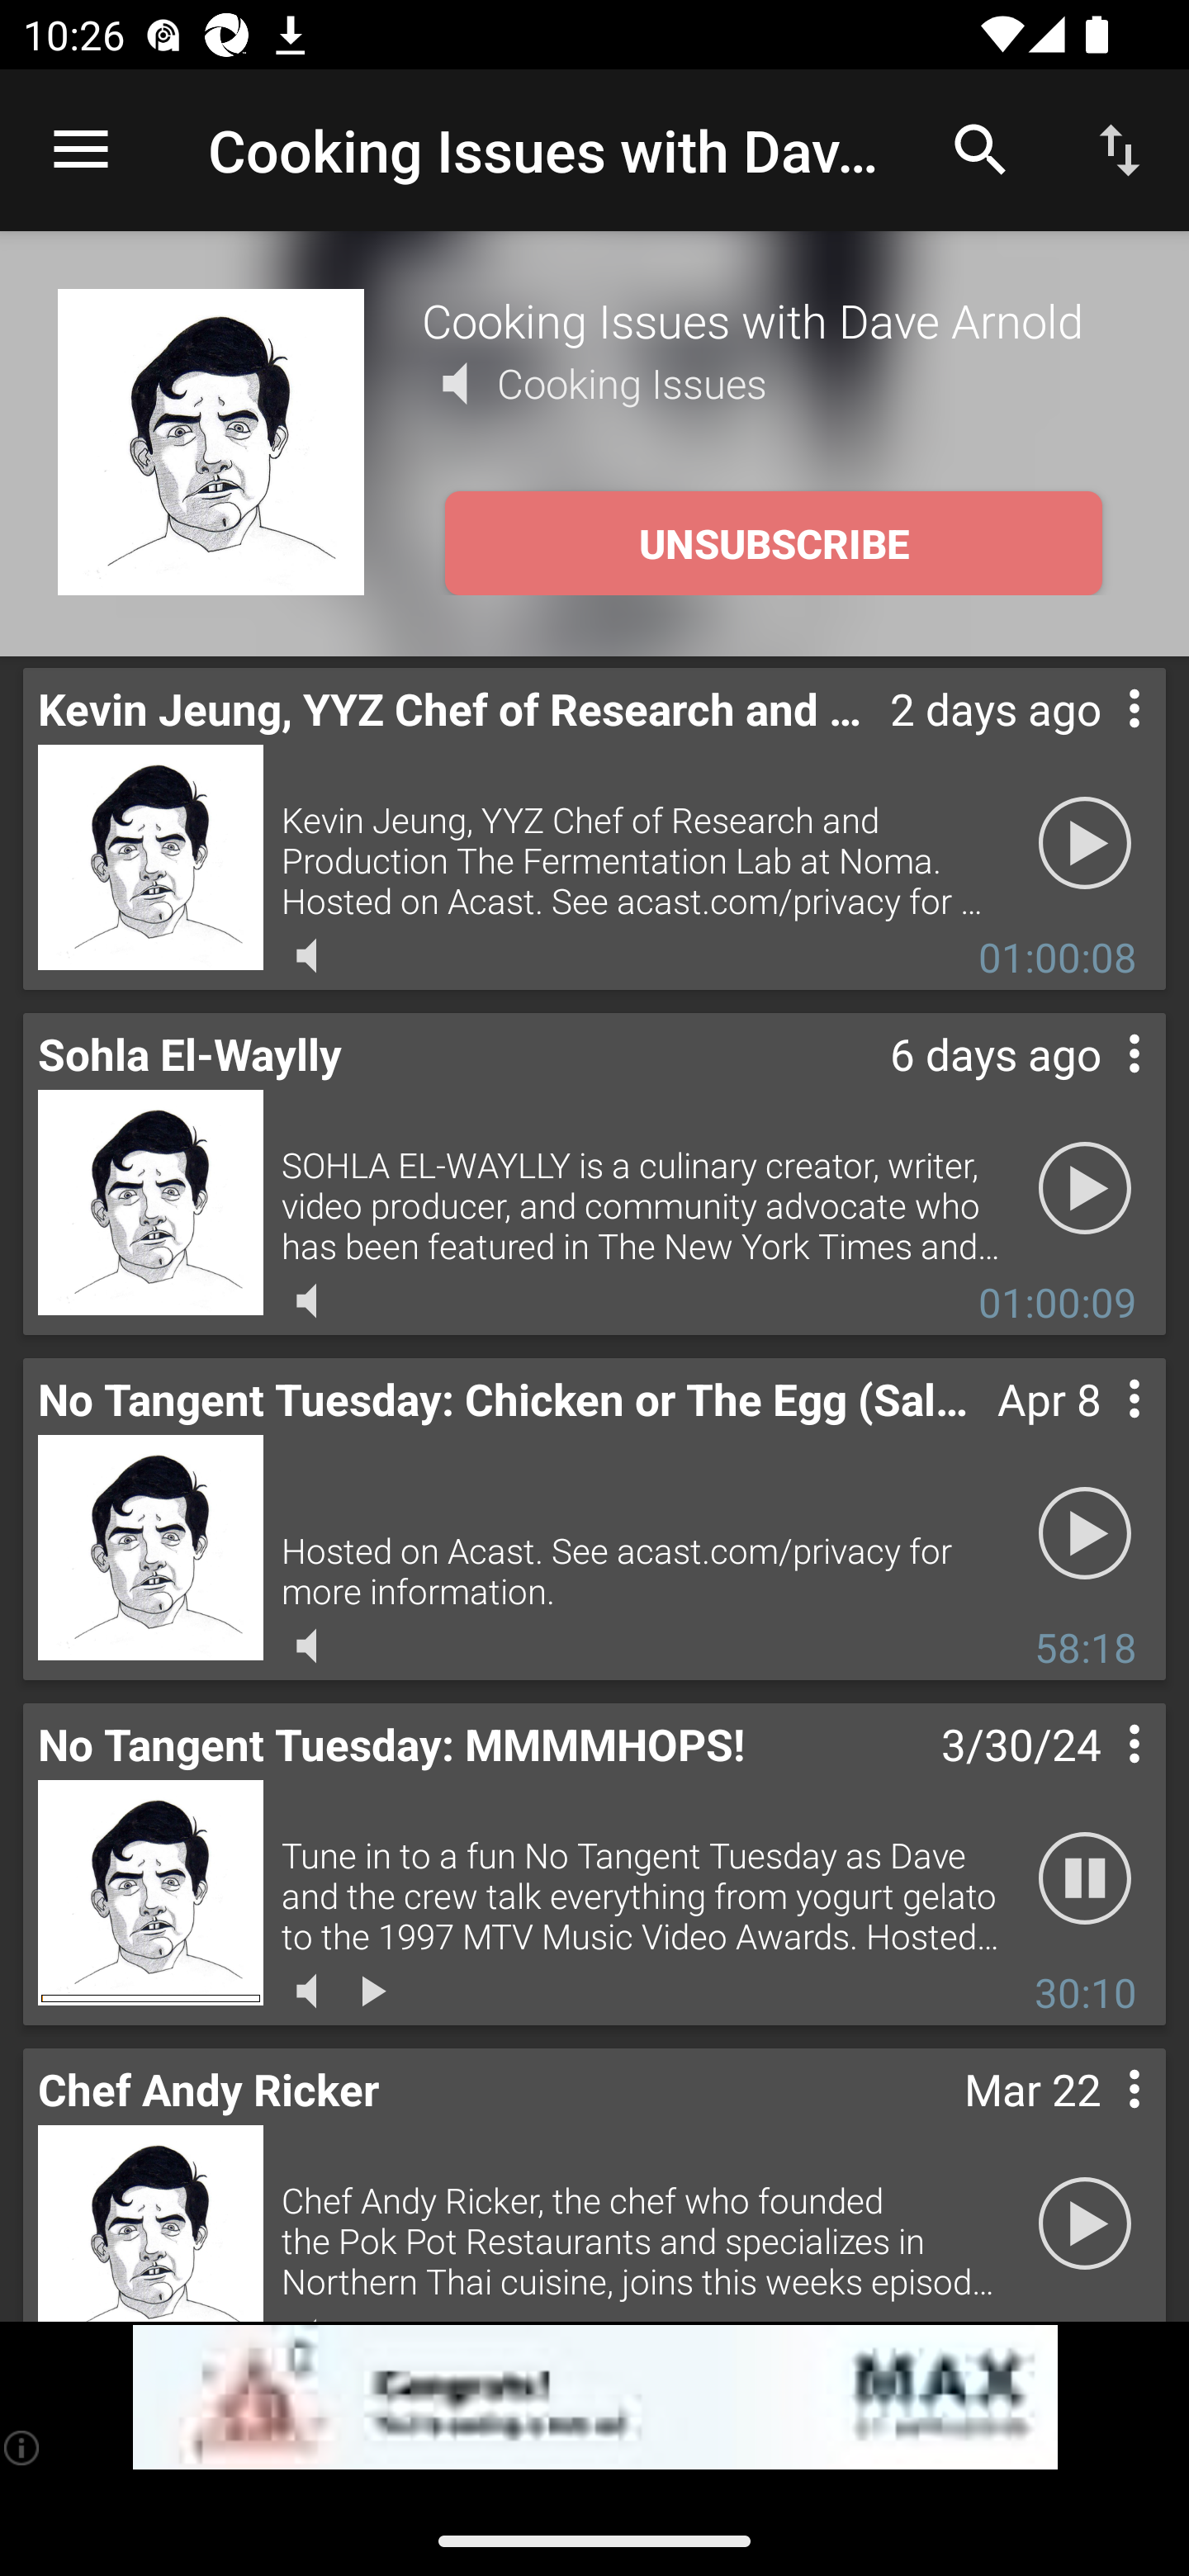 This screenshot has height=2576, width=1189. Describe the element at coordinates (1098, 1087) in the screenshot. I see `Contextual menu` at that location.